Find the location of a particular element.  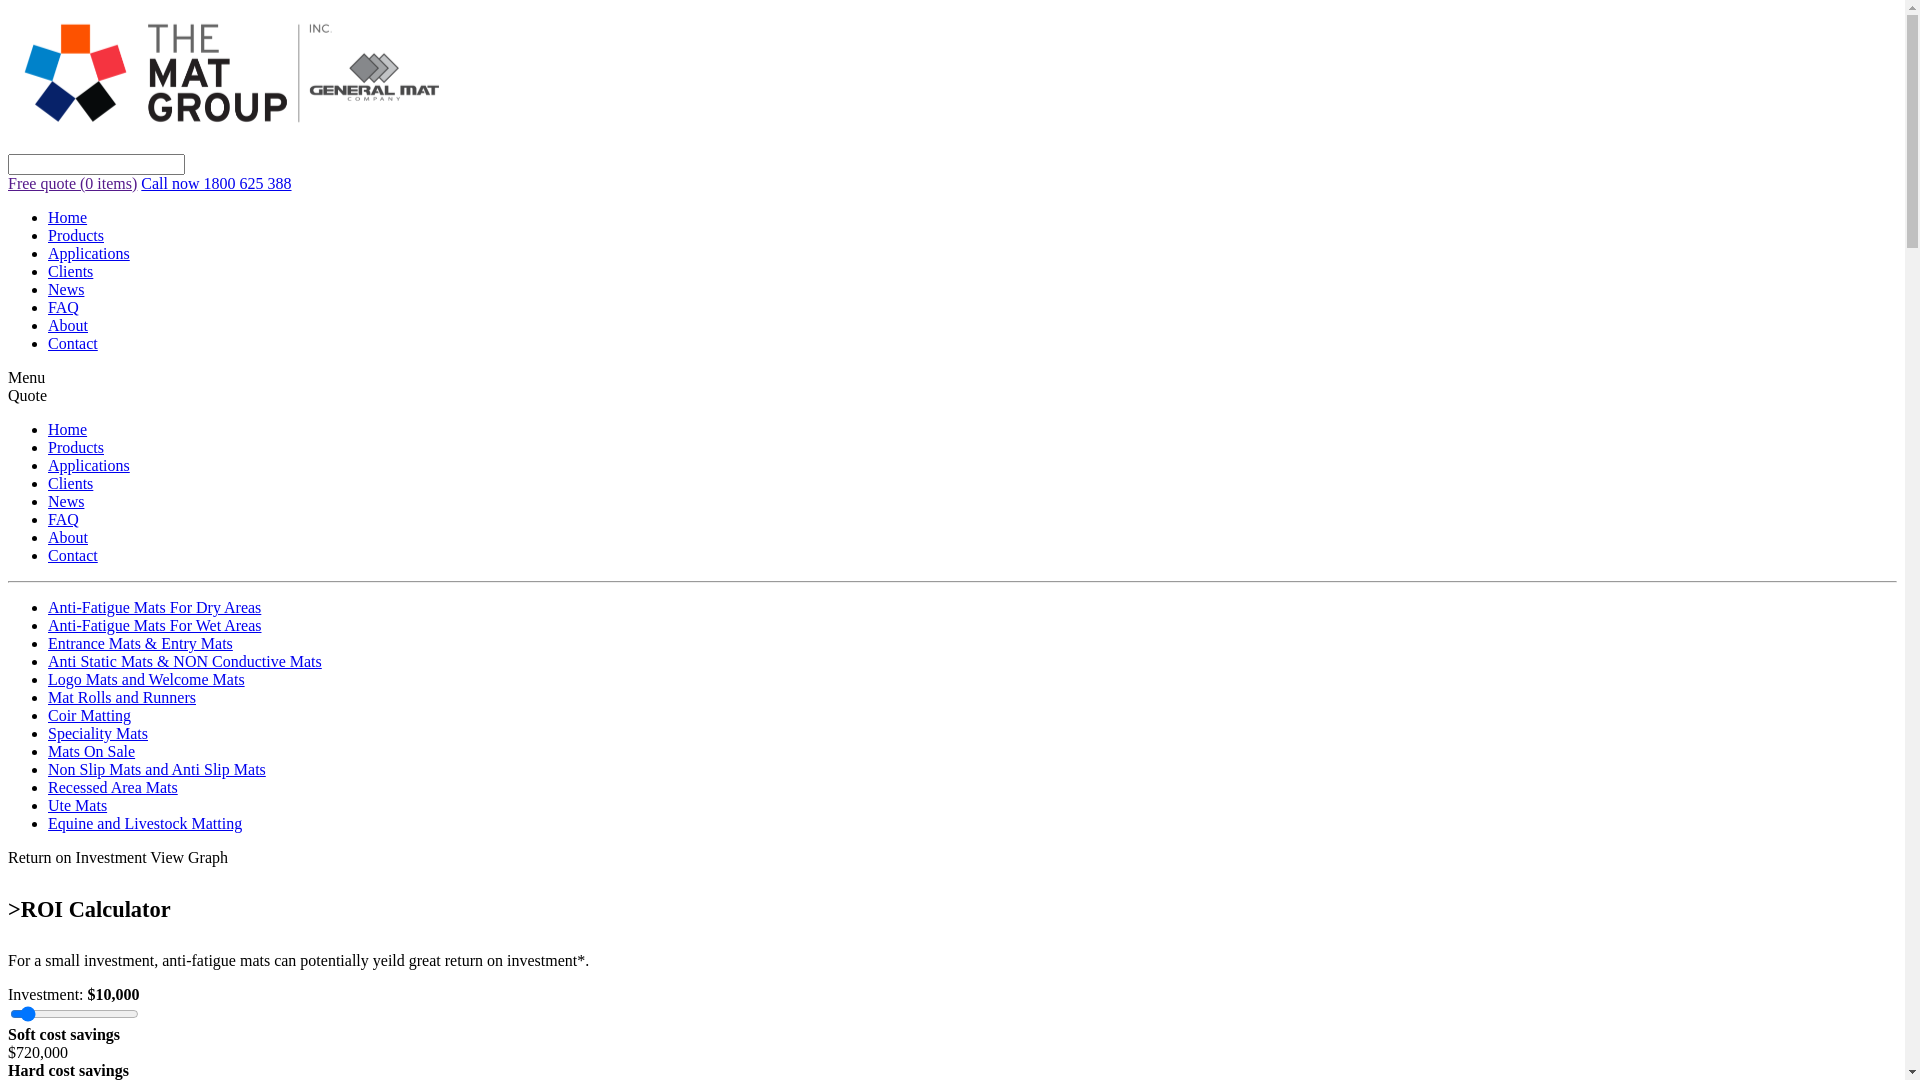

FAQ is located at coordinates (64, 520).